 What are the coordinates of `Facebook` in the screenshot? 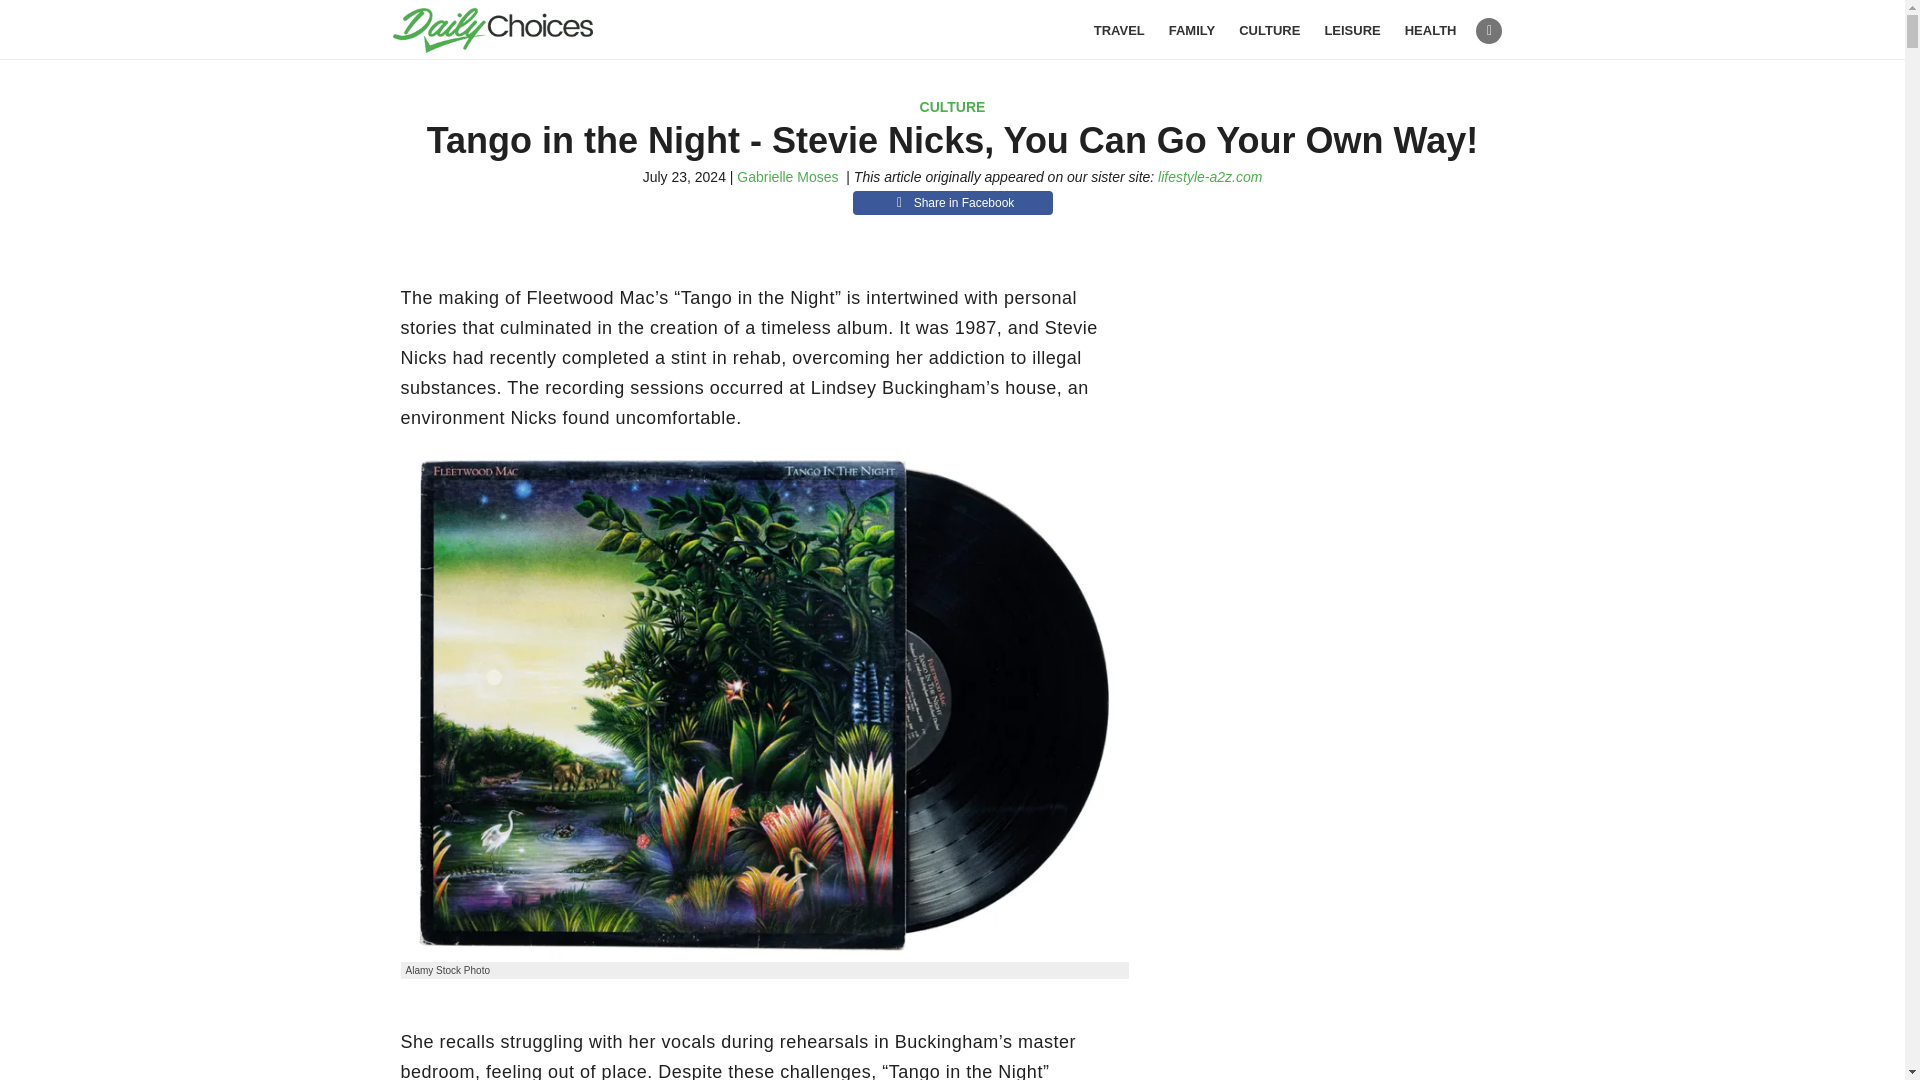 It's located at (1488, 31).